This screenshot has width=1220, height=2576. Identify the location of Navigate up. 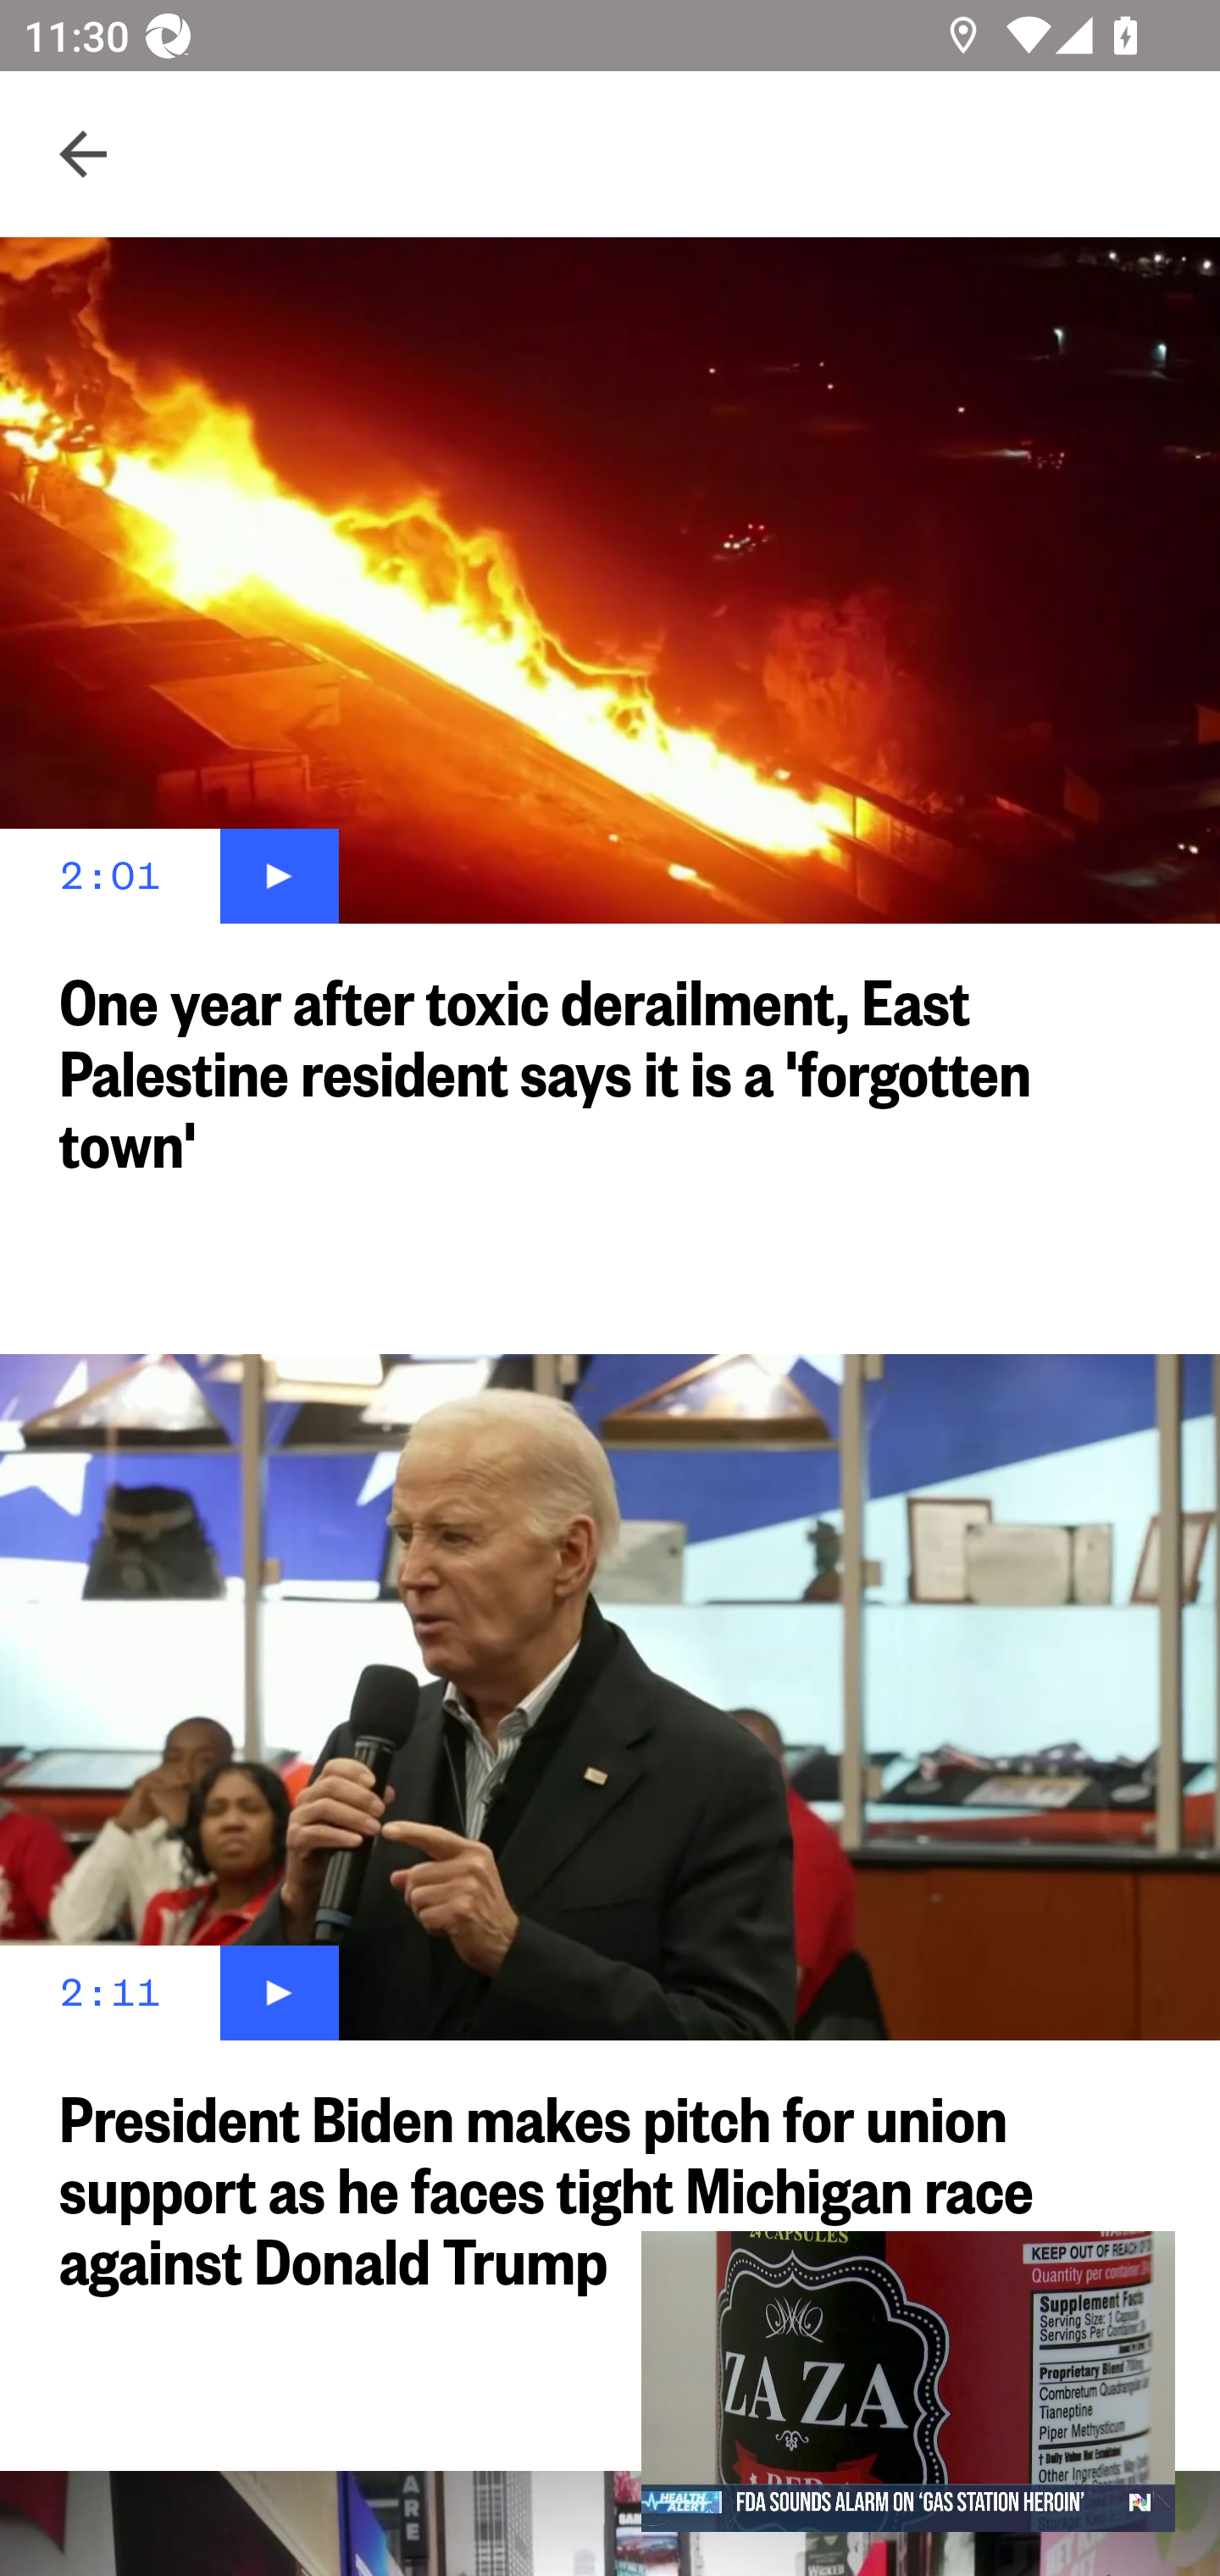
(83, 154).